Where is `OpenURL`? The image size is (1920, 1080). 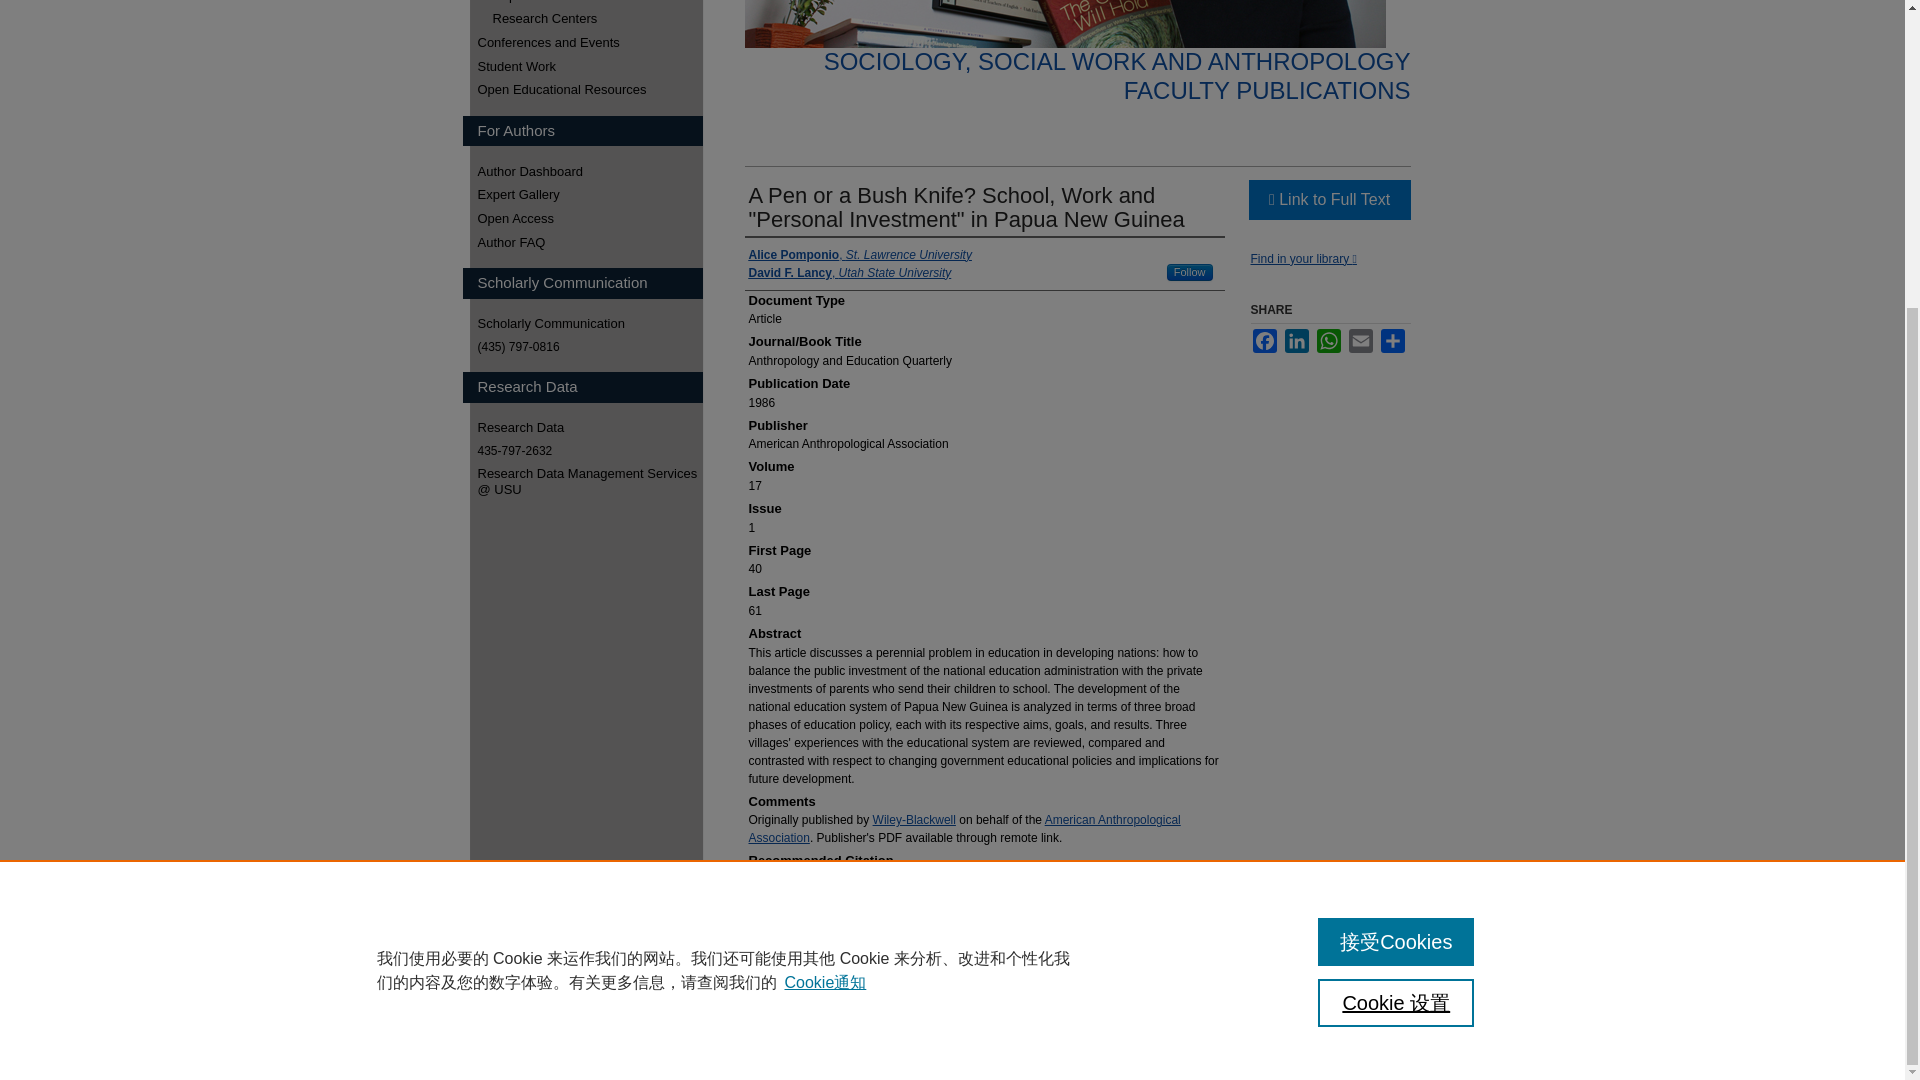 OpenURL is located at coordinates (1302, 258).